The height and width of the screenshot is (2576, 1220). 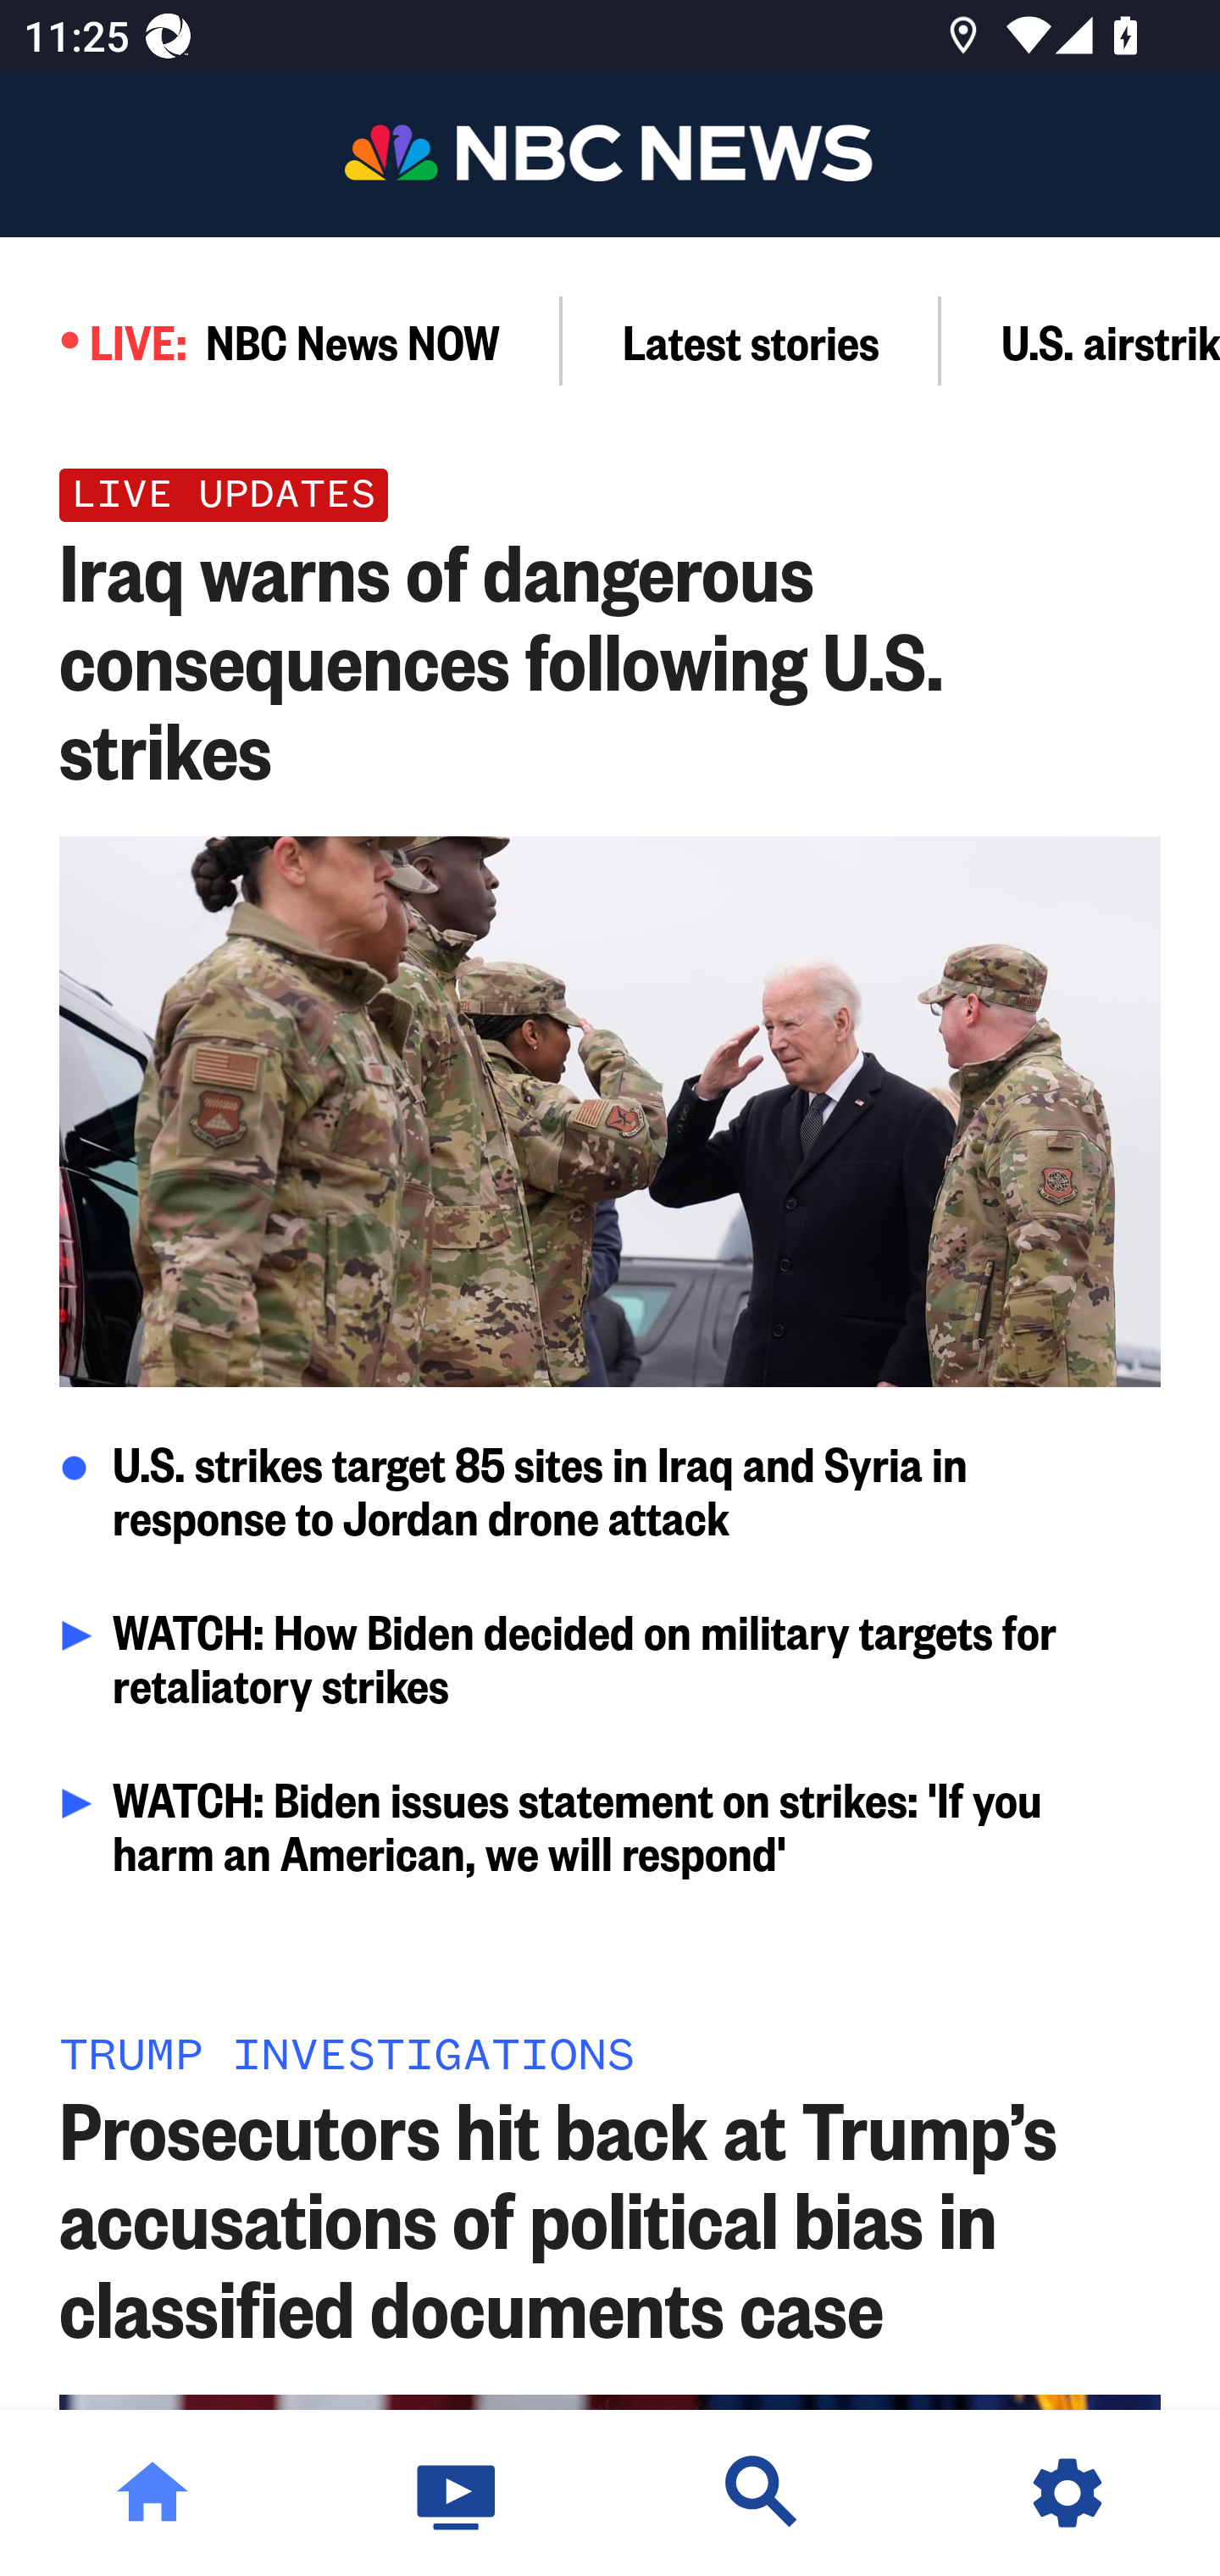 What do you see at coordinates (1081, 341) in the screenshot?
I see `U.S. airstrikes` at bounding box center [1081, 341].